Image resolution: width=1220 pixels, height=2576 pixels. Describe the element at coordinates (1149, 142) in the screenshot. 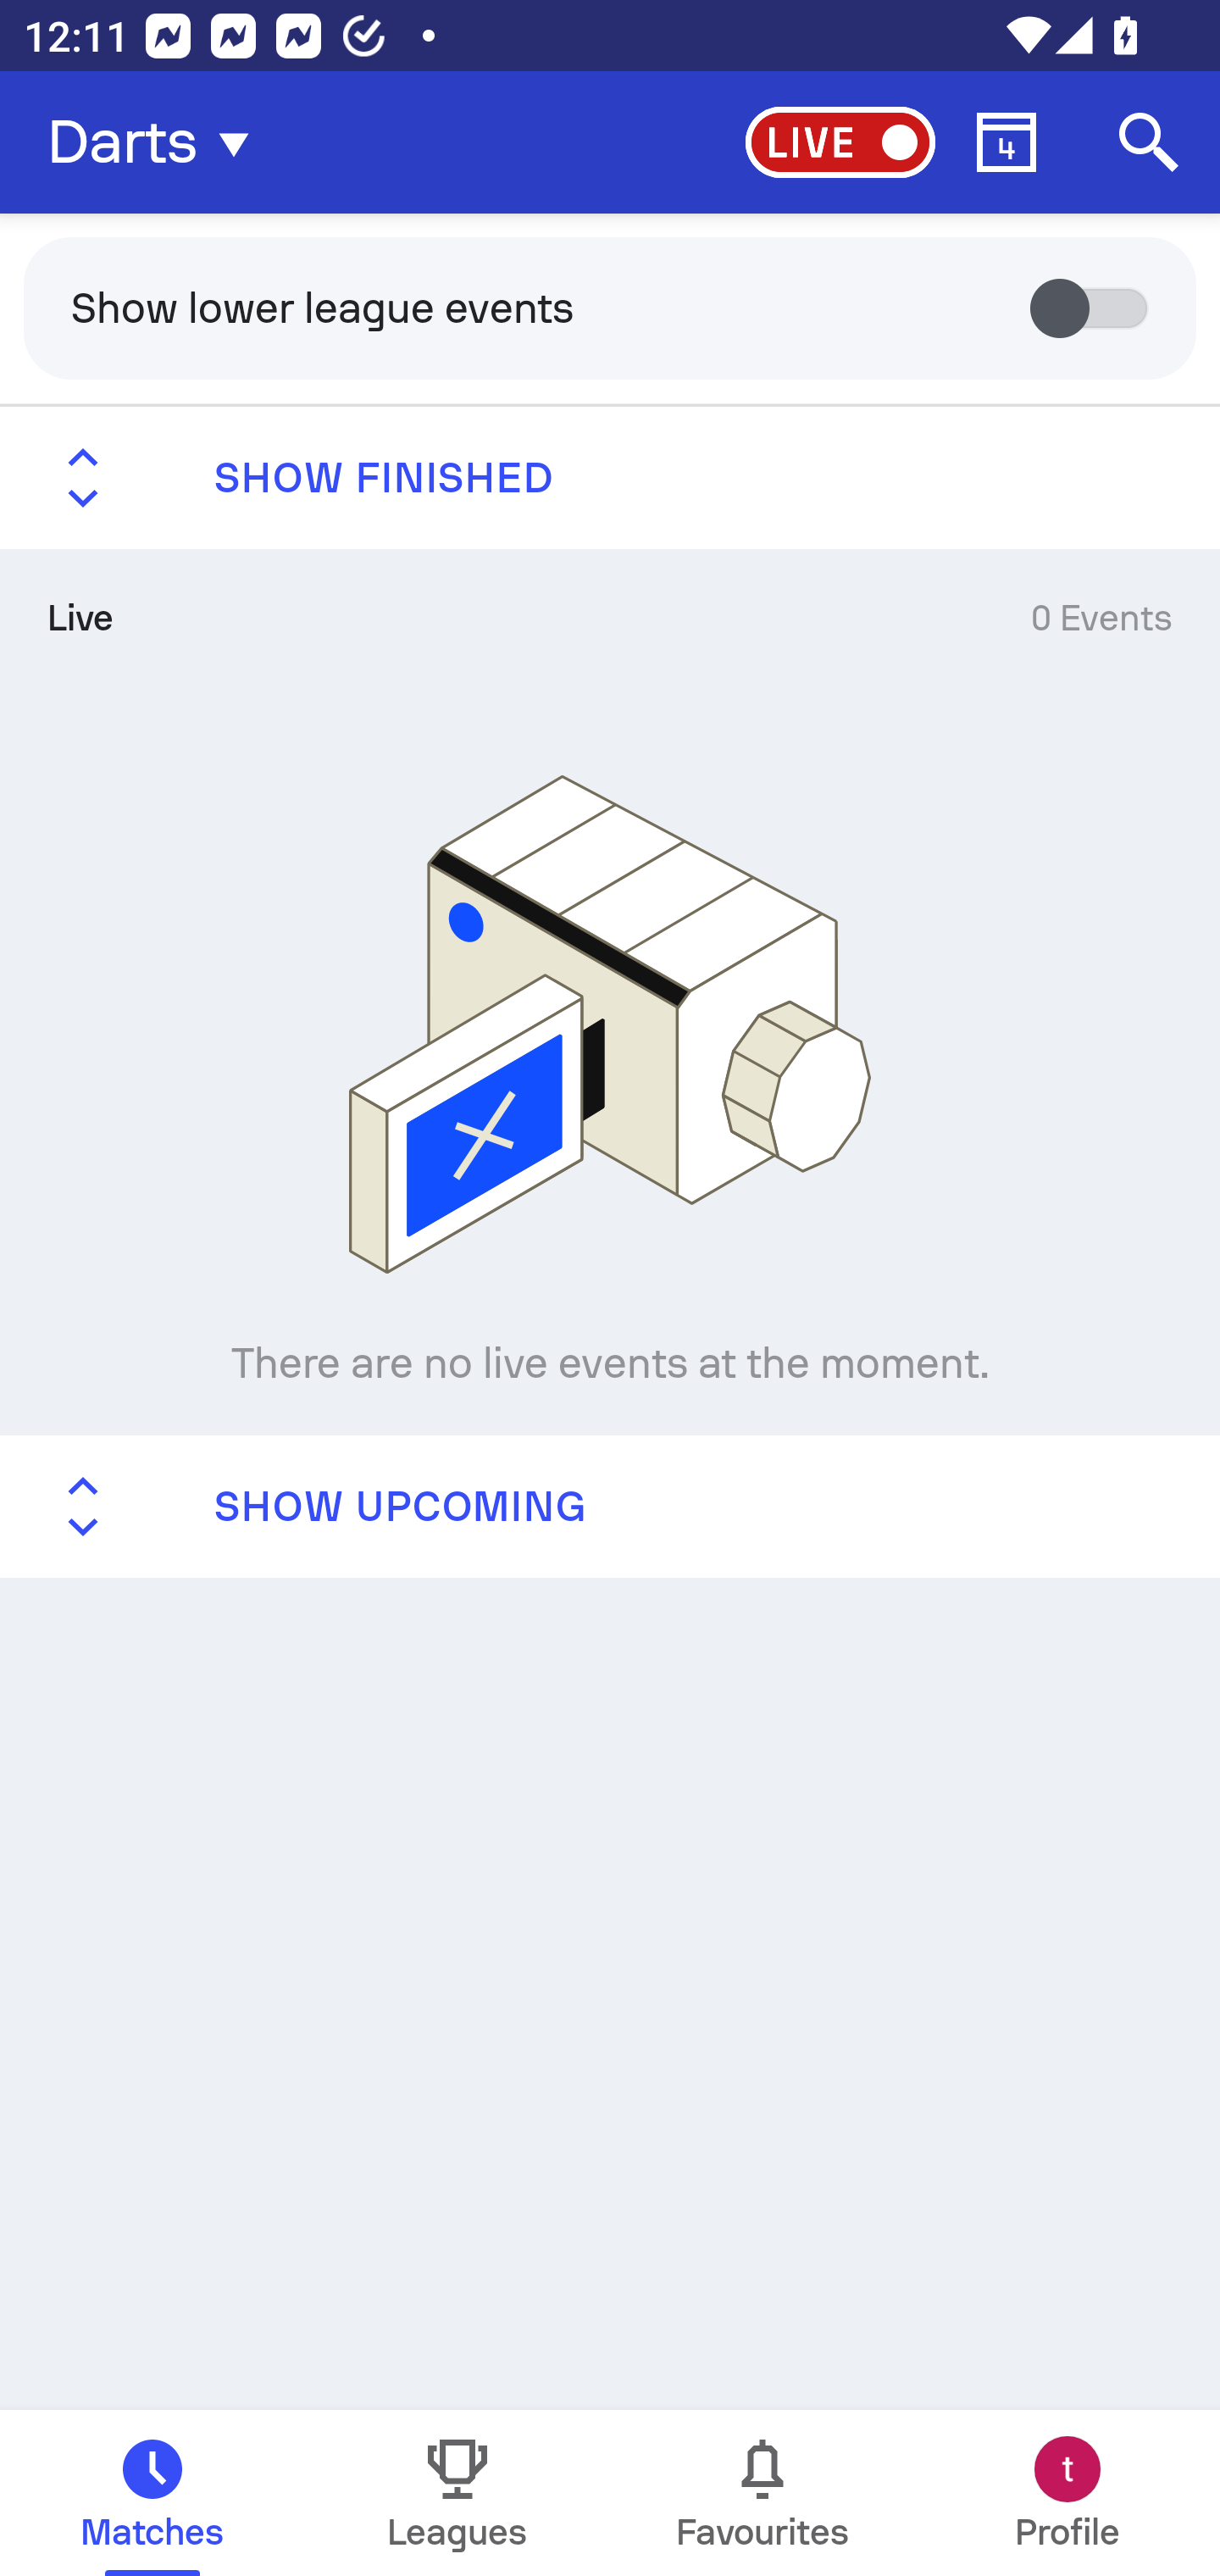

I see `Search` at that location.